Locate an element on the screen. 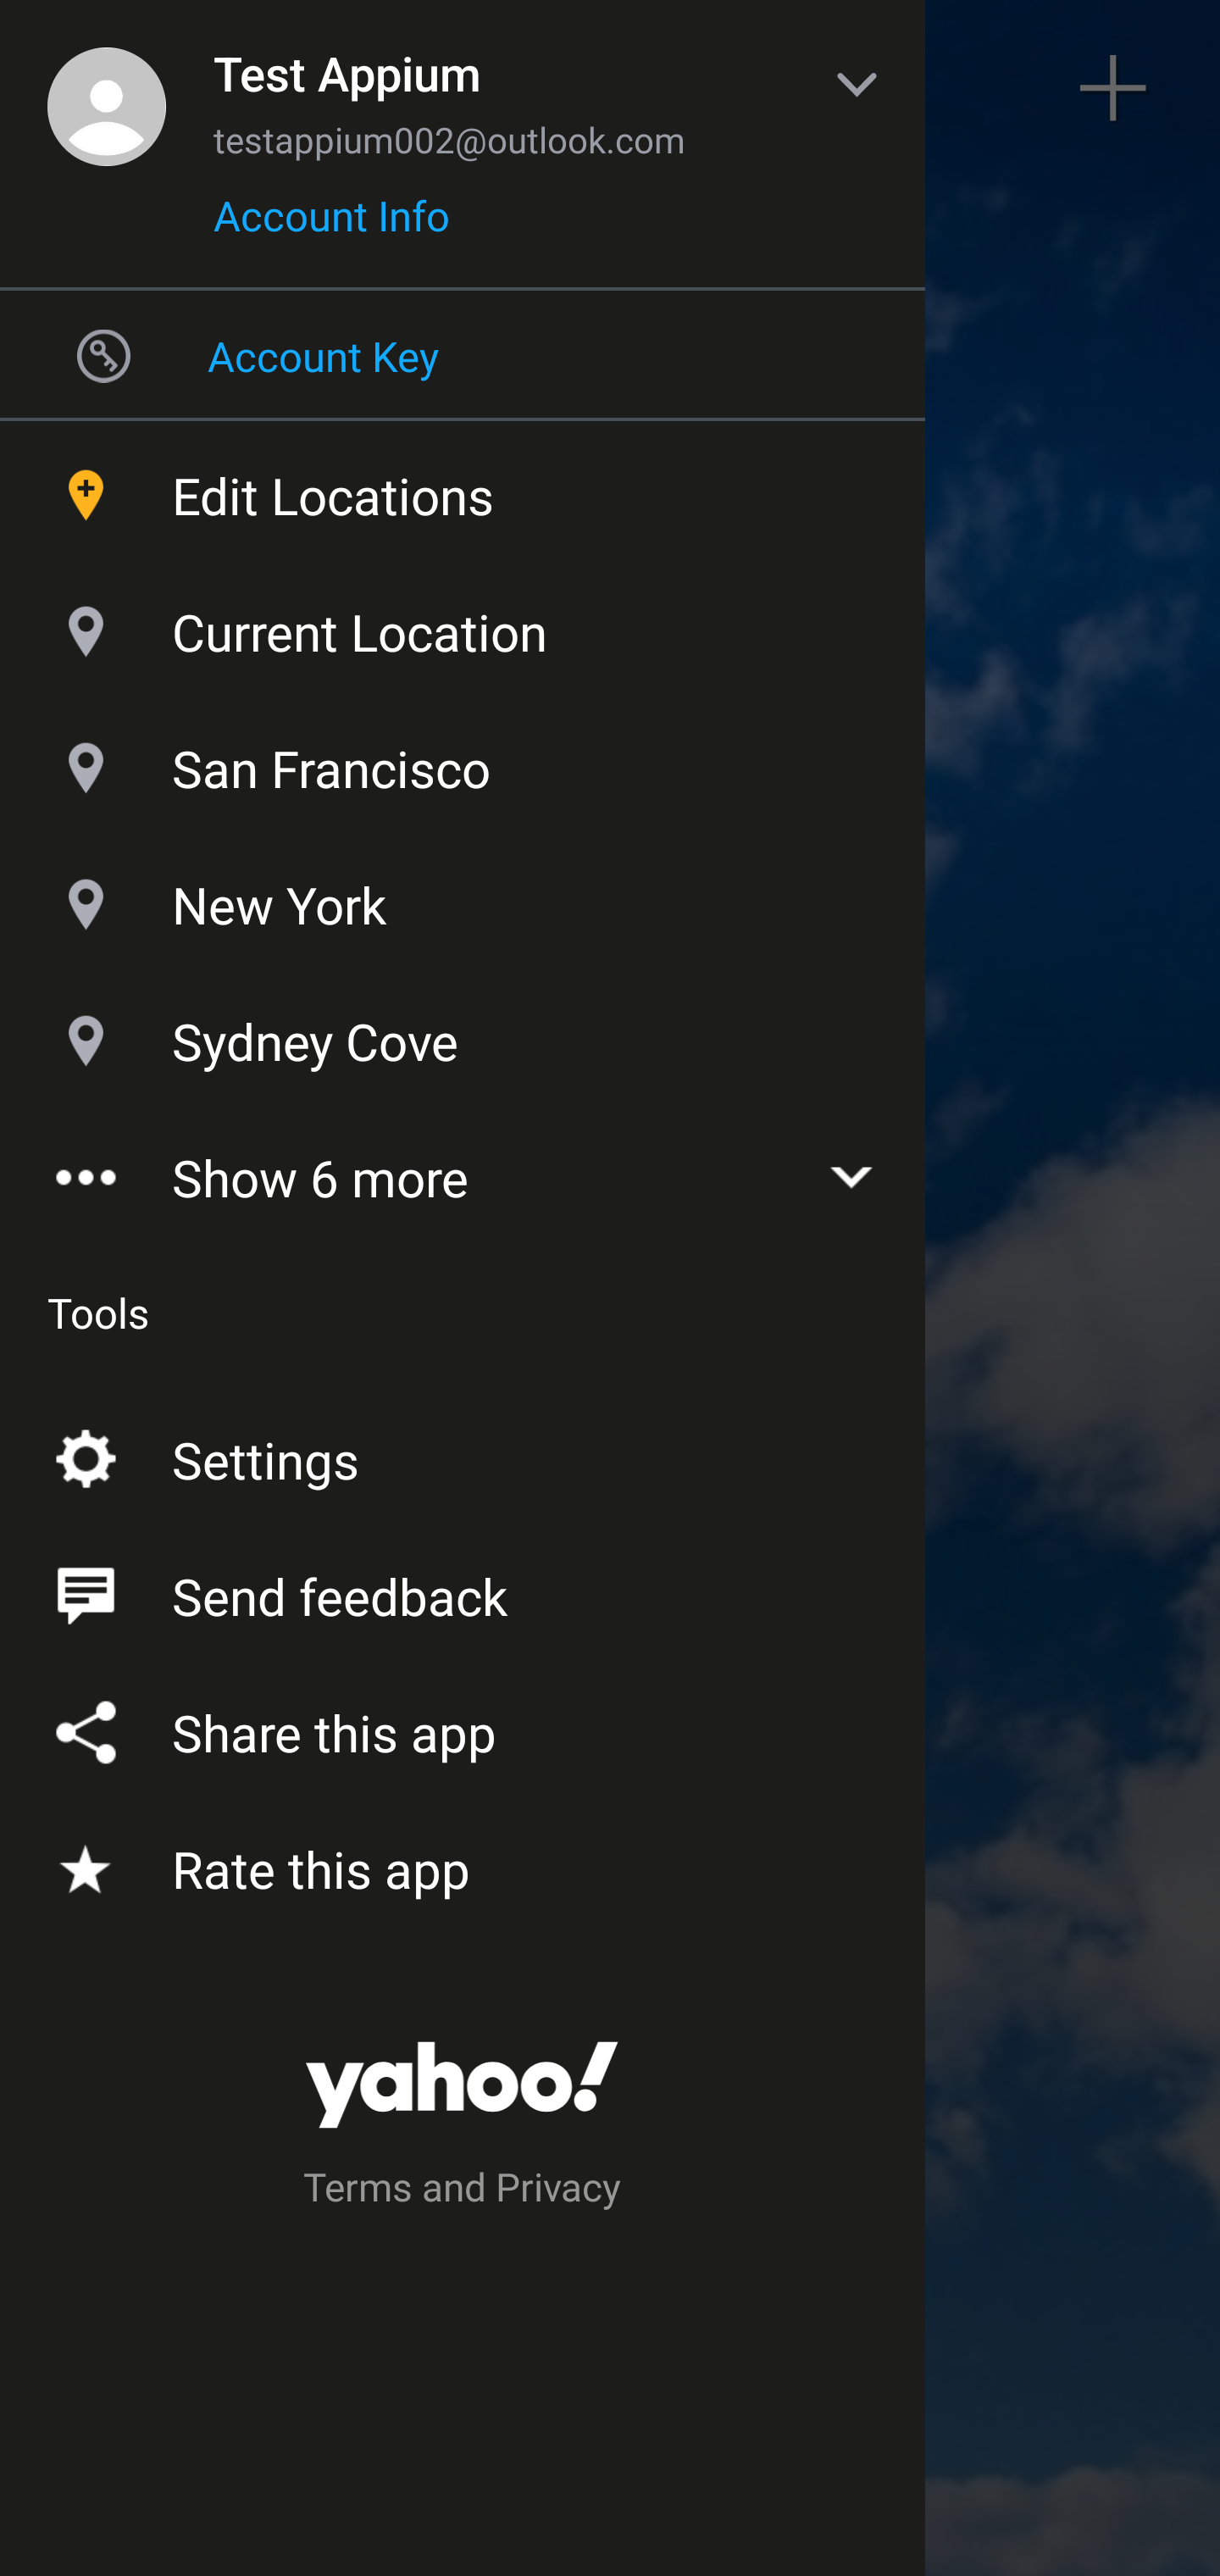 The width and height of the screenshot is (1220, 2576). Current Location is located at coordinates (463, 624).